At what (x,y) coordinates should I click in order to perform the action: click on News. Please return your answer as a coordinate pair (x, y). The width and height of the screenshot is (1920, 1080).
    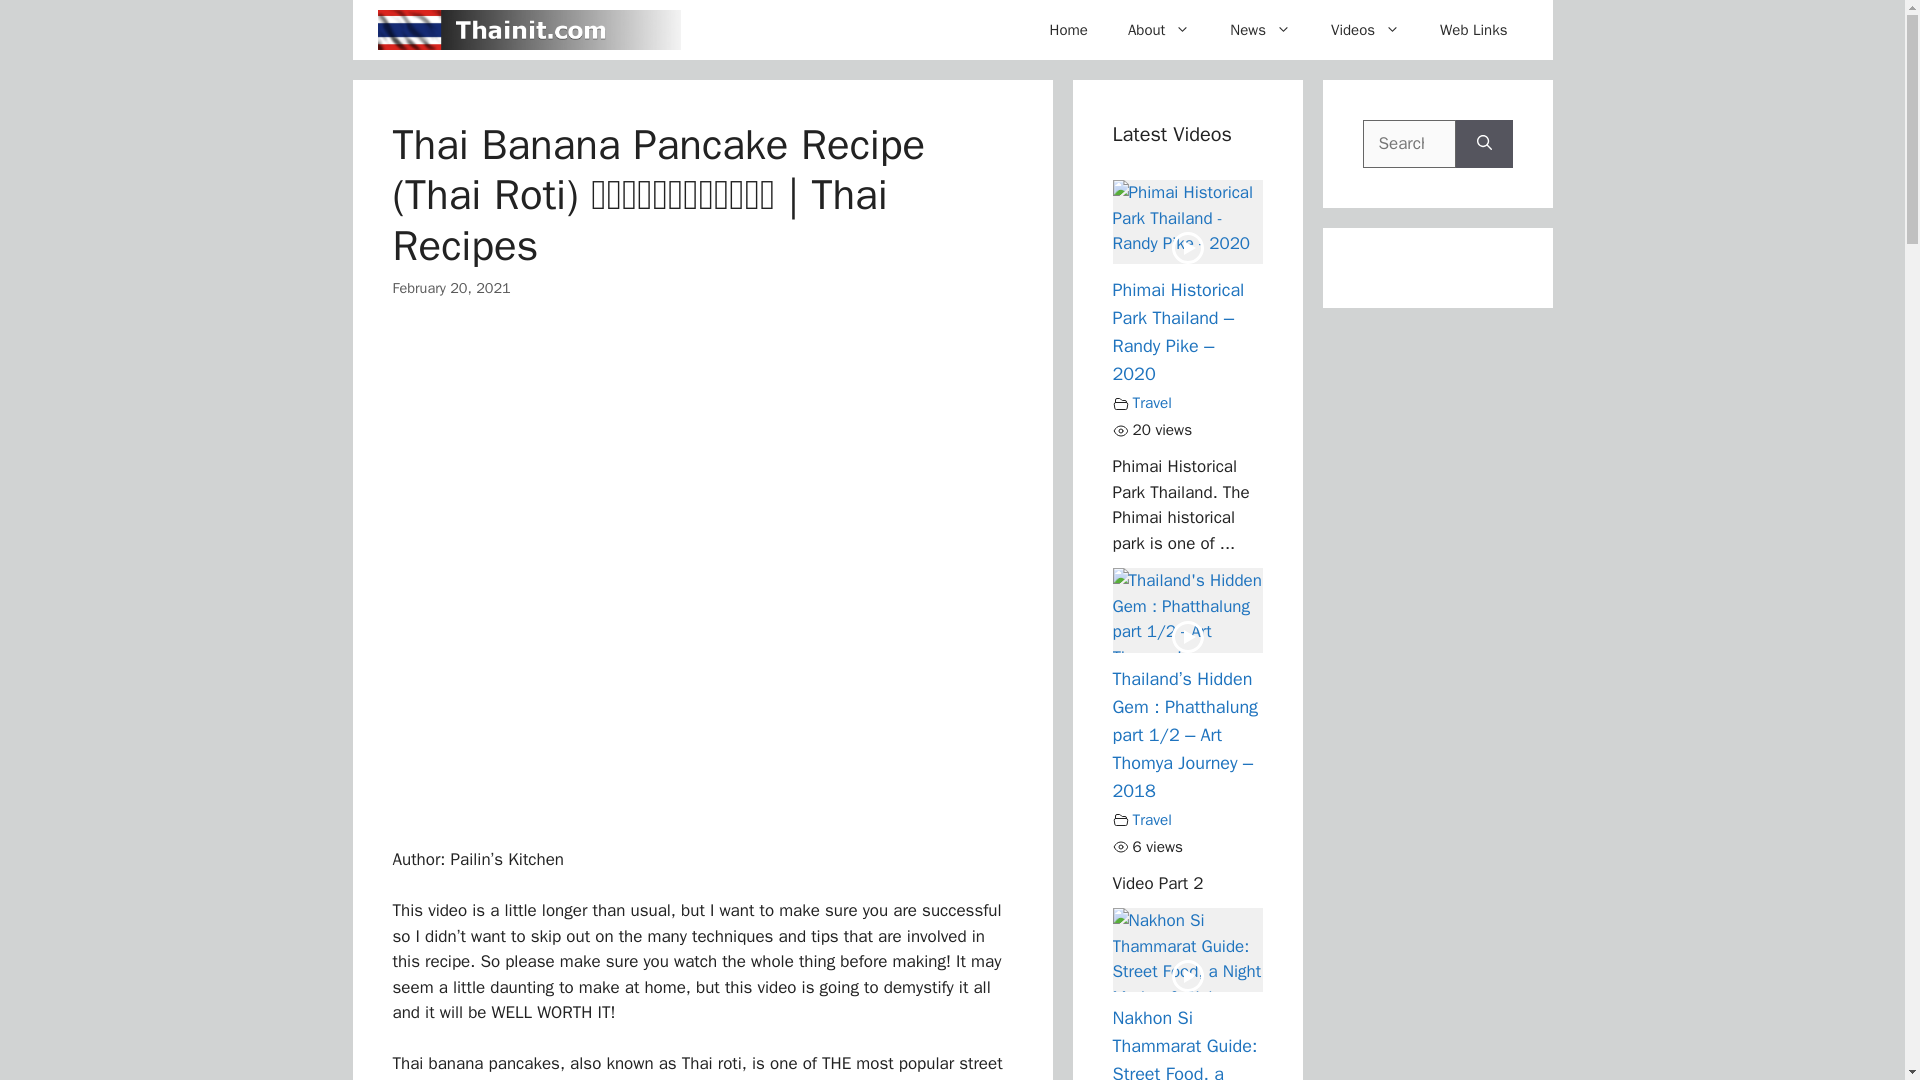
    Looking at the image, I should click on (1260, 30).